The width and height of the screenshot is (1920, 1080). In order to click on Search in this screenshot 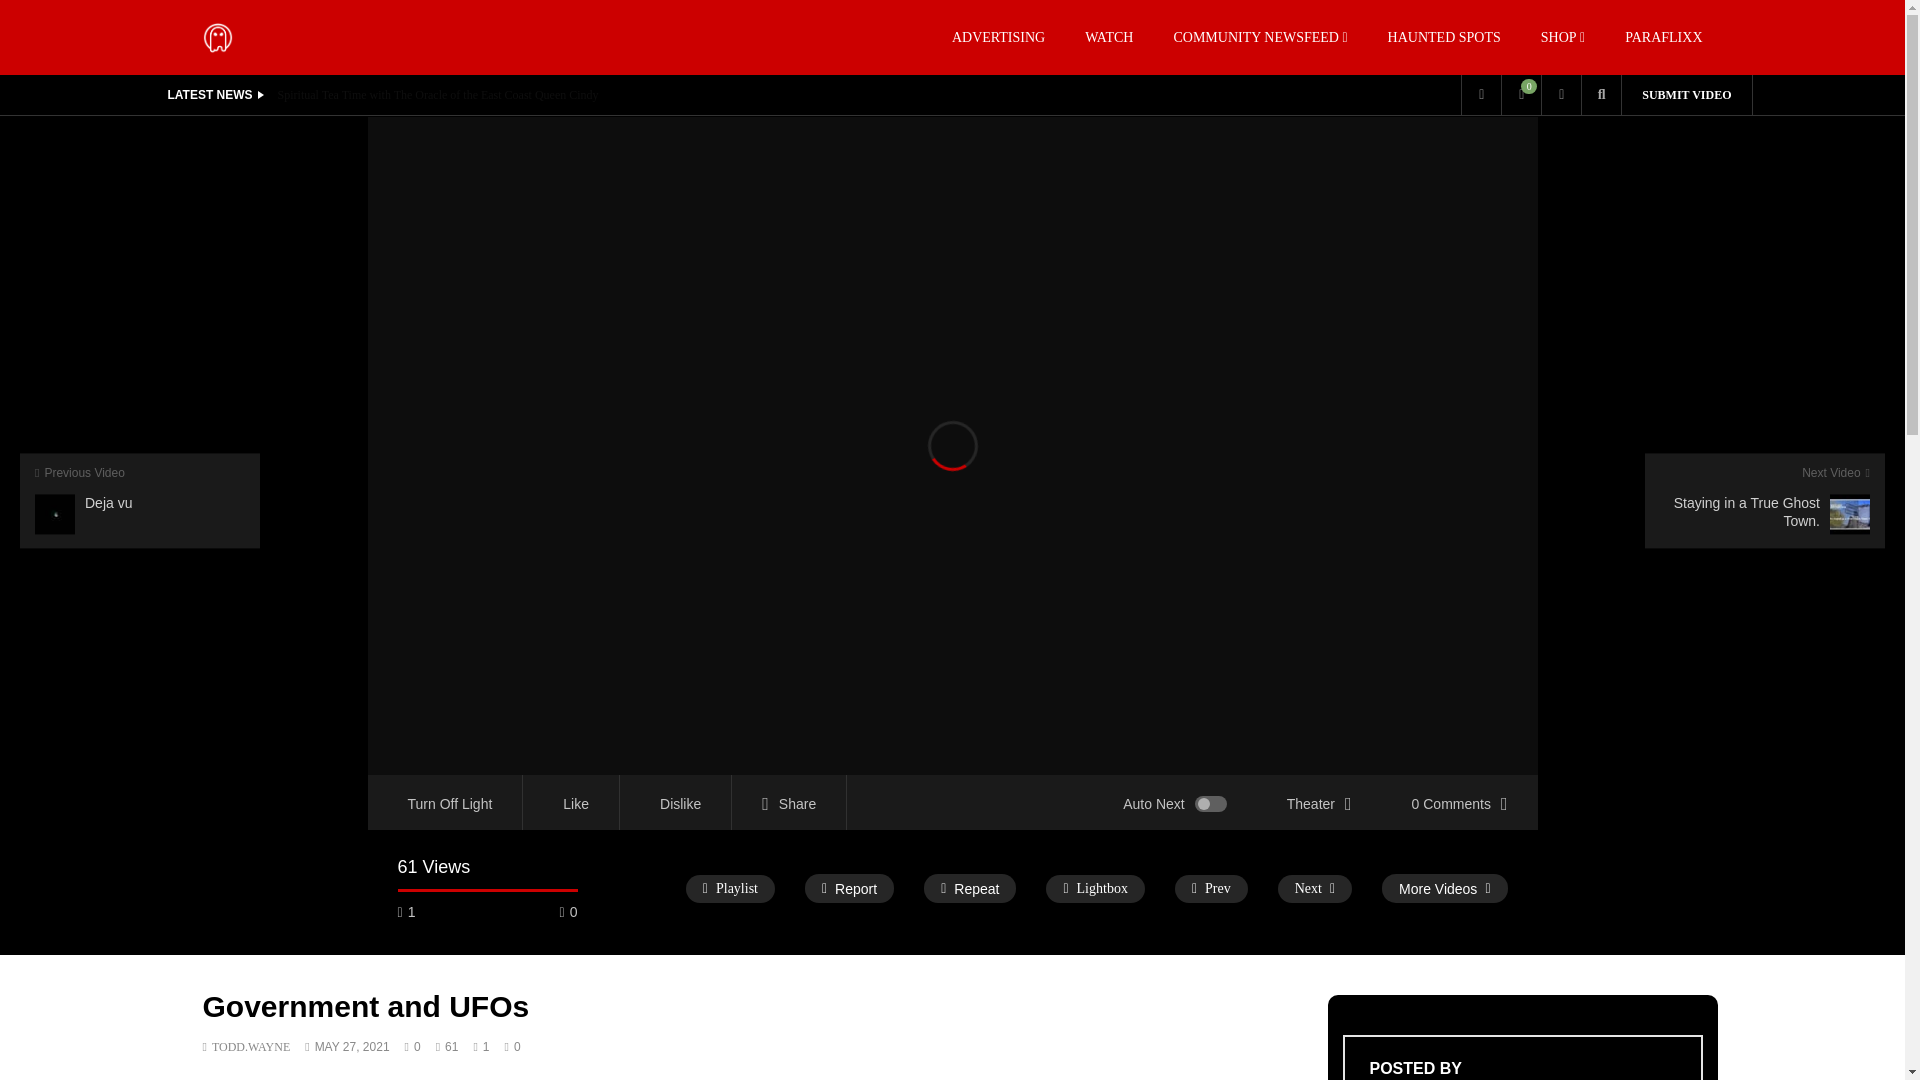, I will do `click(1571, 134)`.